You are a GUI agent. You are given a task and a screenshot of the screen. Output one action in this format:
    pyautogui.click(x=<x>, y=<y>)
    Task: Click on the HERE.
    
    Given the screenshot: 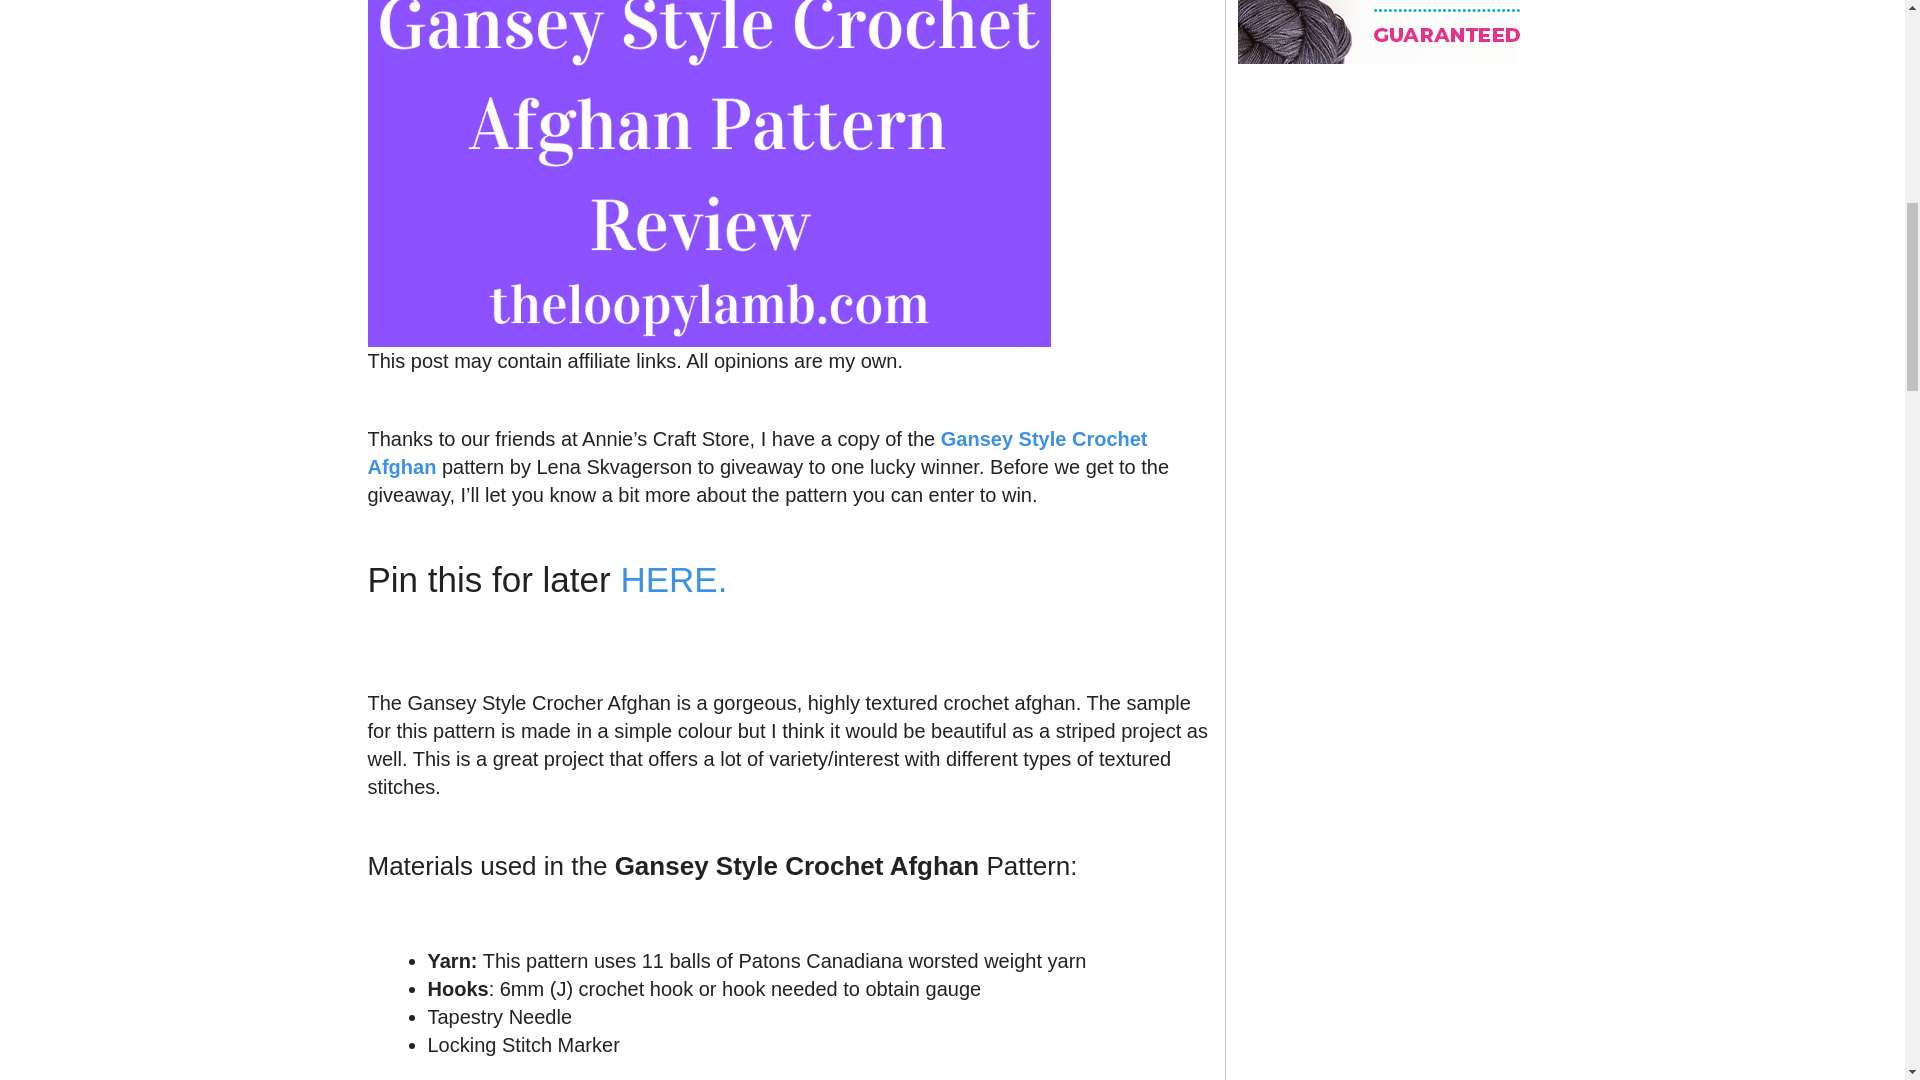 What is the action you would take?
    pyautogui.click(x=674, y=580)
    